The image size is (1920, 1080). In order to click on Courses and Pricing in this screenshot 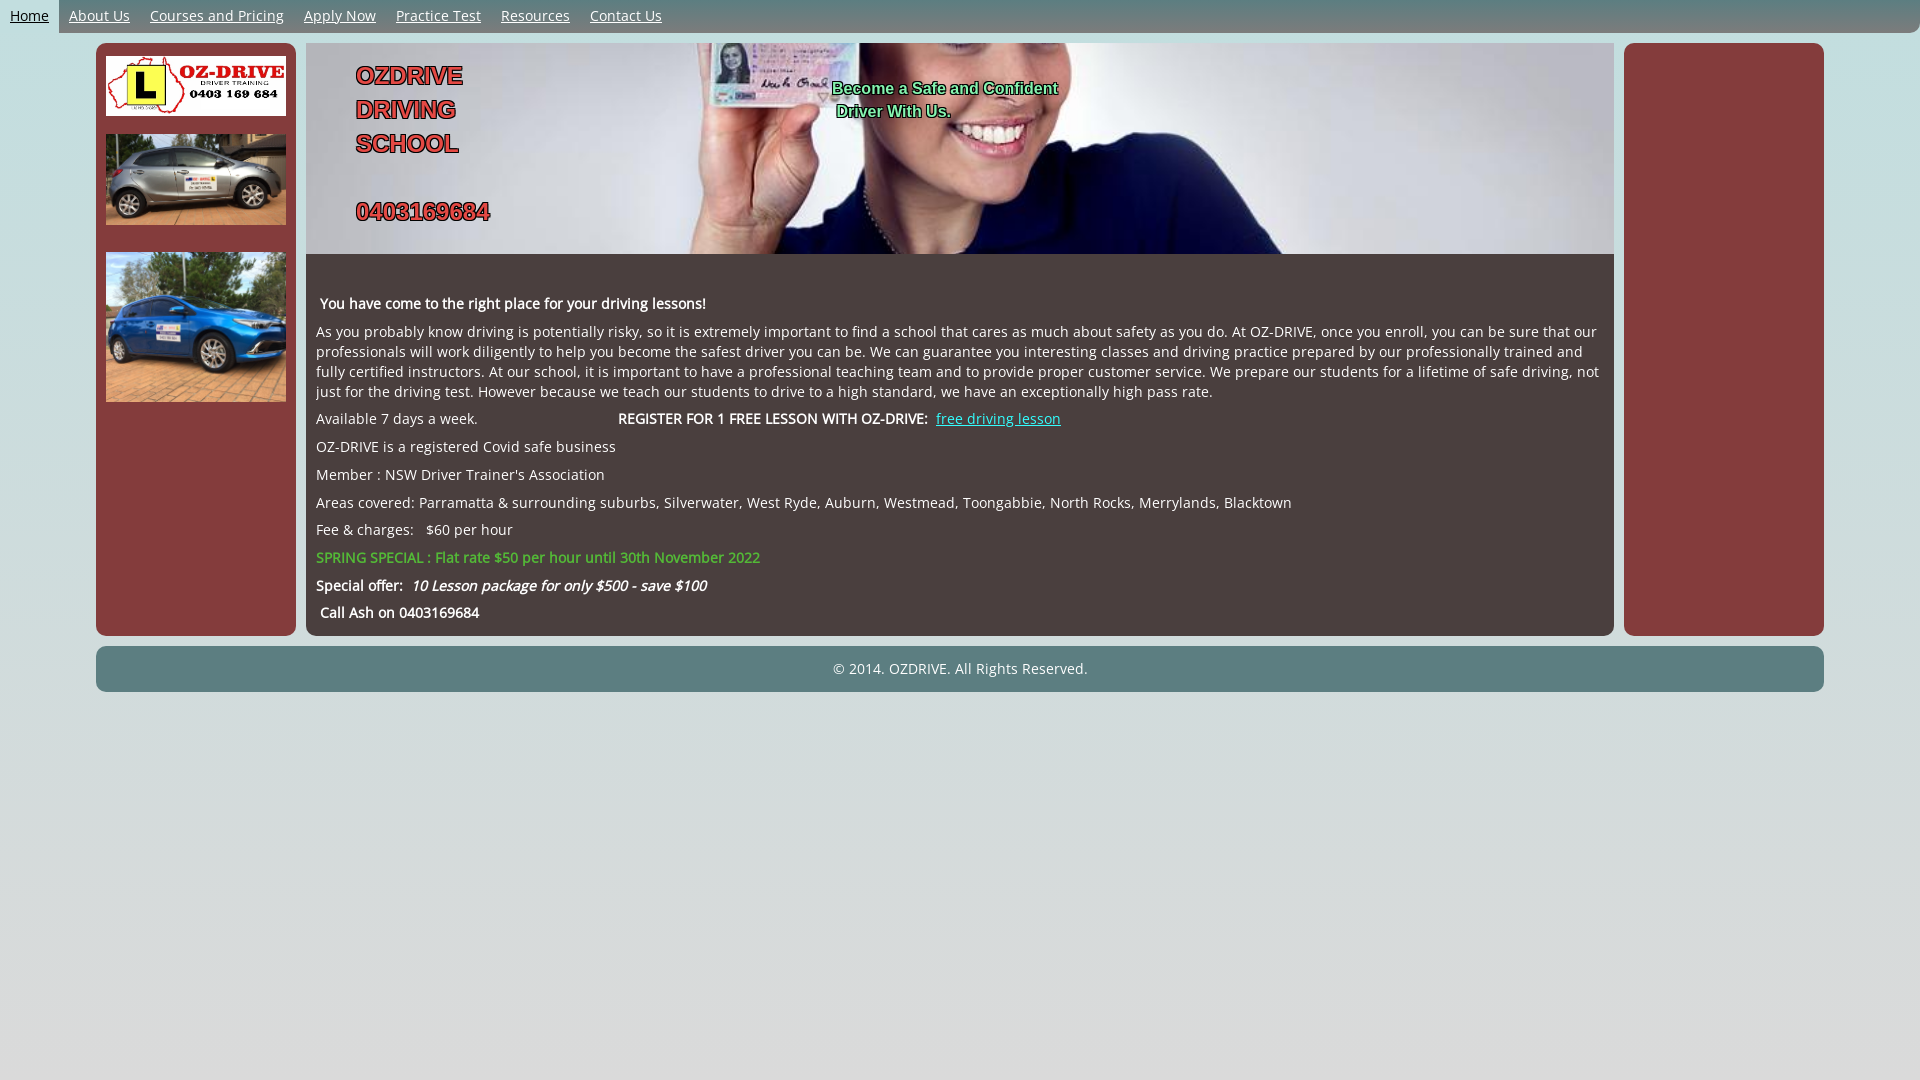, I will do `click(217, 16)`.